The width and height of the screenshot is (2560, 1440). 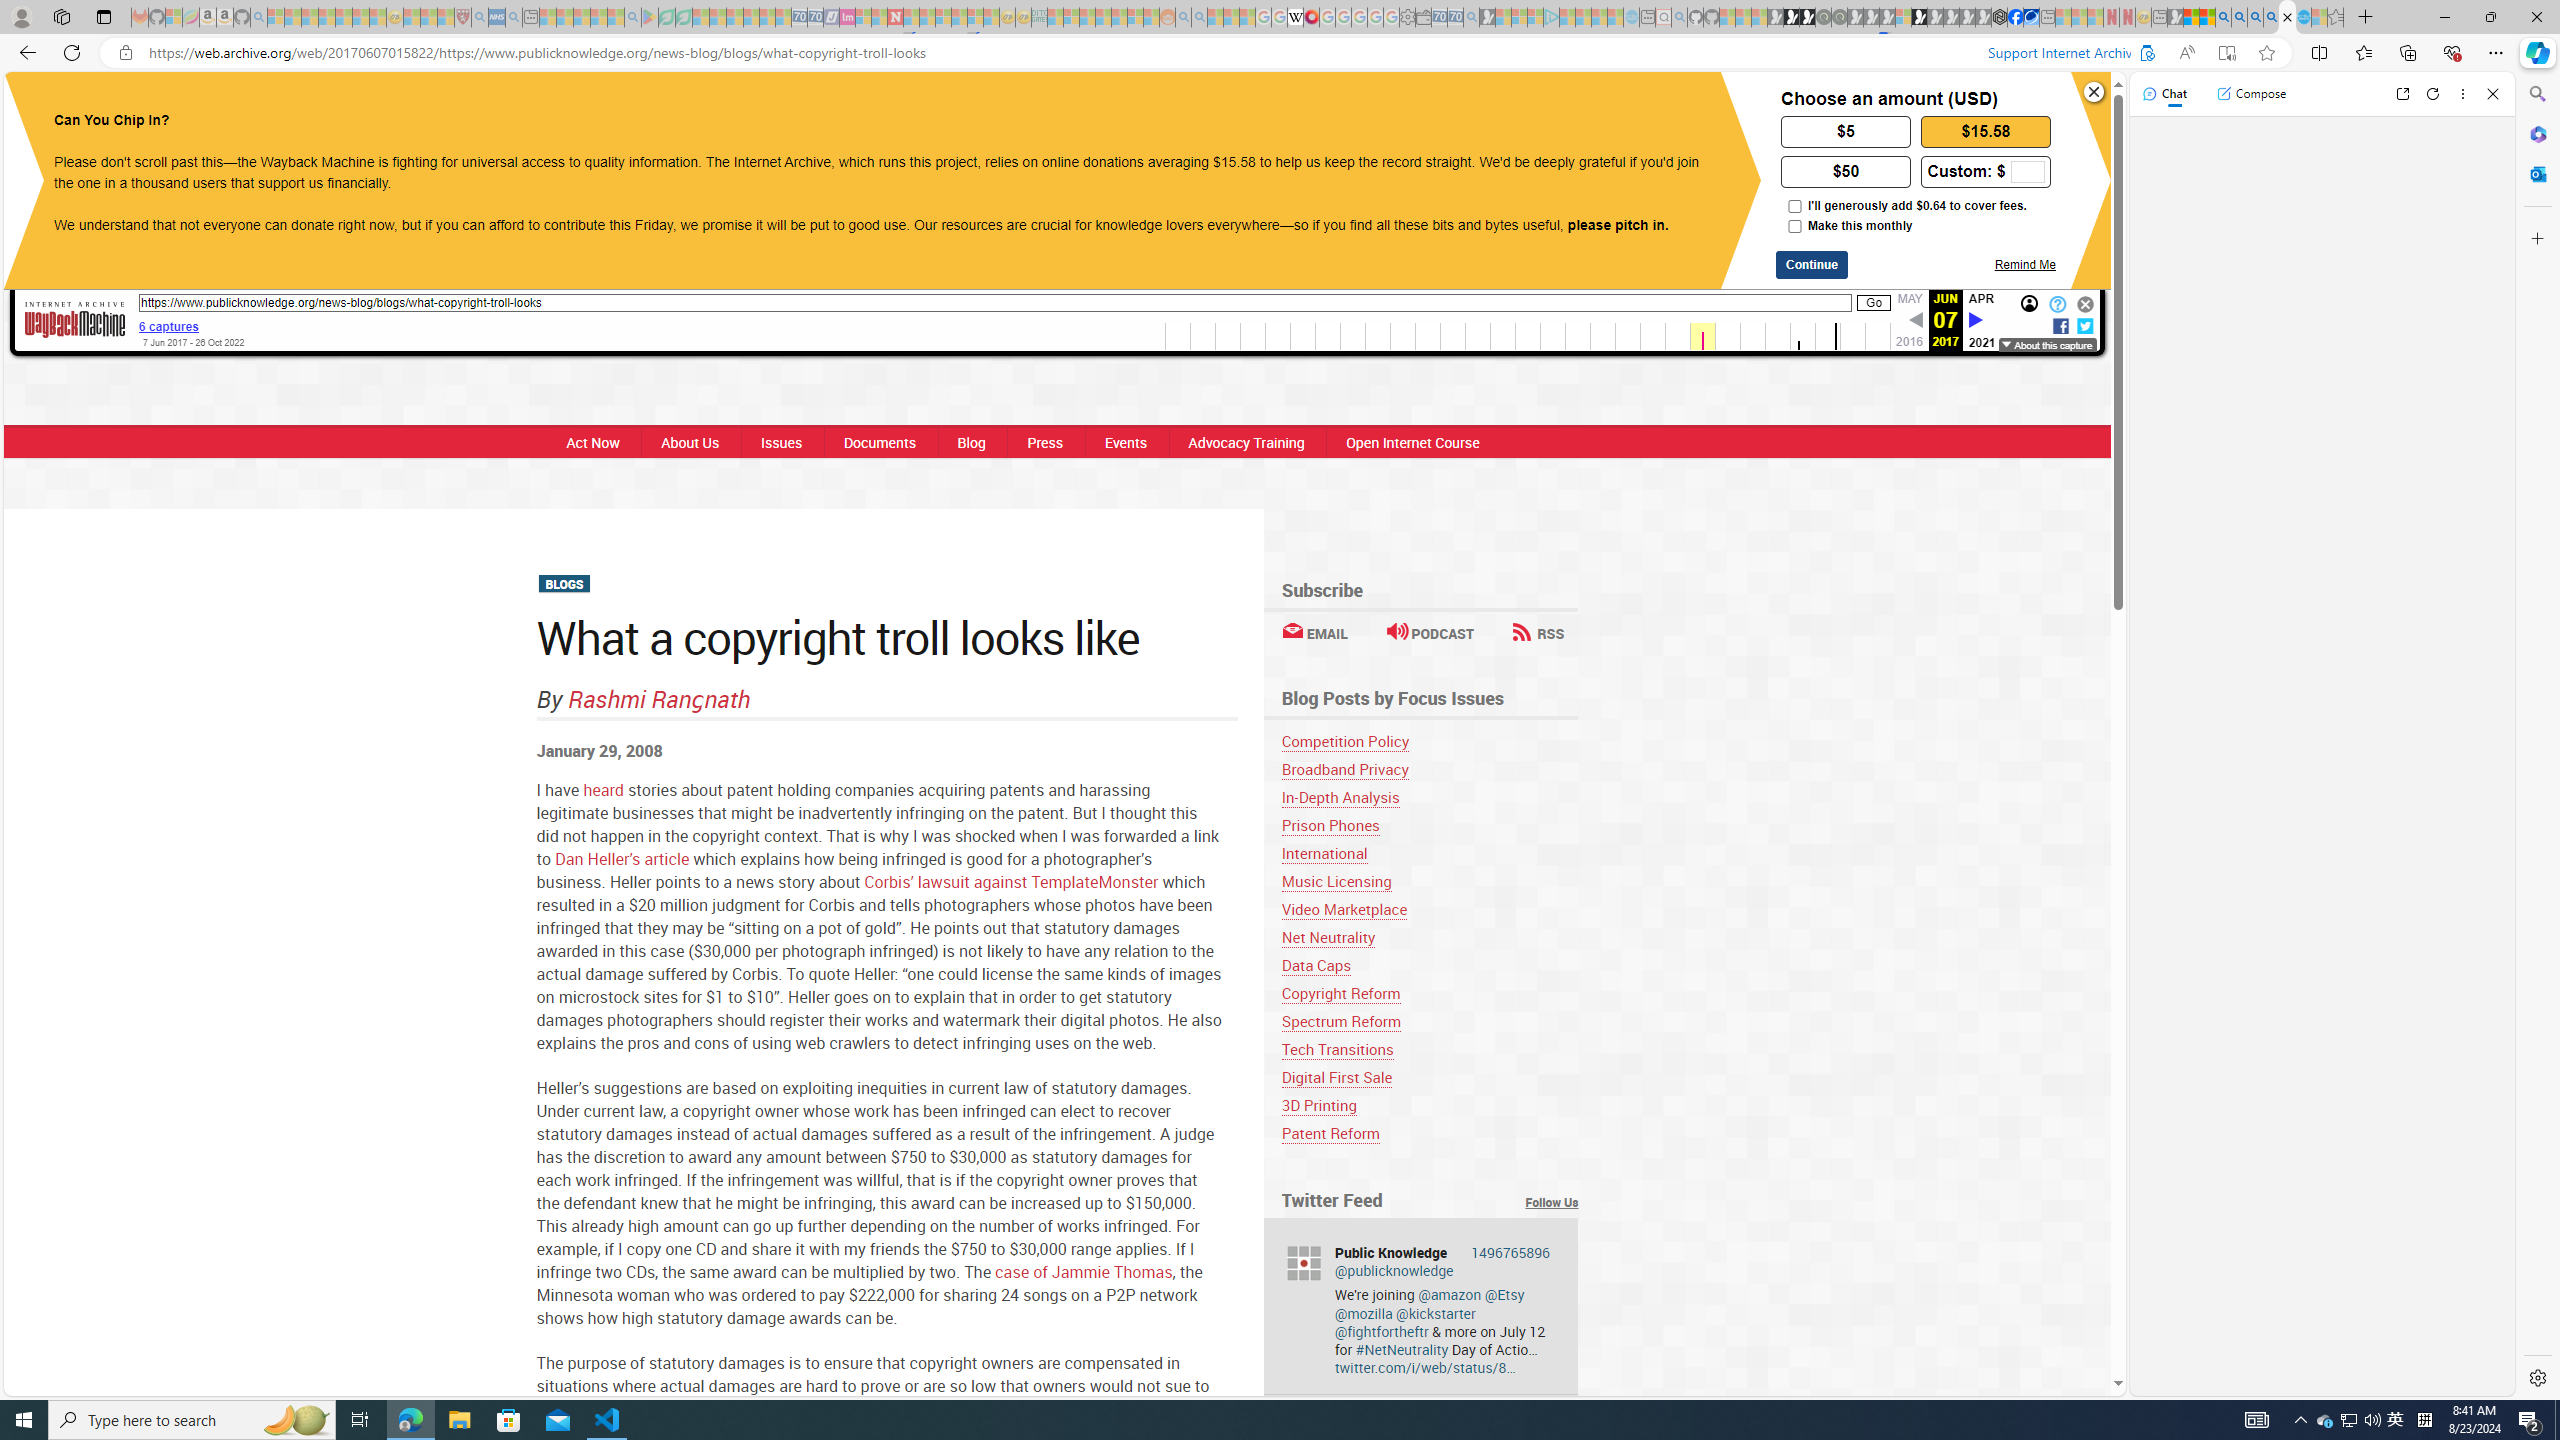 What do you see at coordinates (1104, 17) in the screenshot?
I see `Expert Portfolios - Sleeping` at bounding box center [1104, 17].